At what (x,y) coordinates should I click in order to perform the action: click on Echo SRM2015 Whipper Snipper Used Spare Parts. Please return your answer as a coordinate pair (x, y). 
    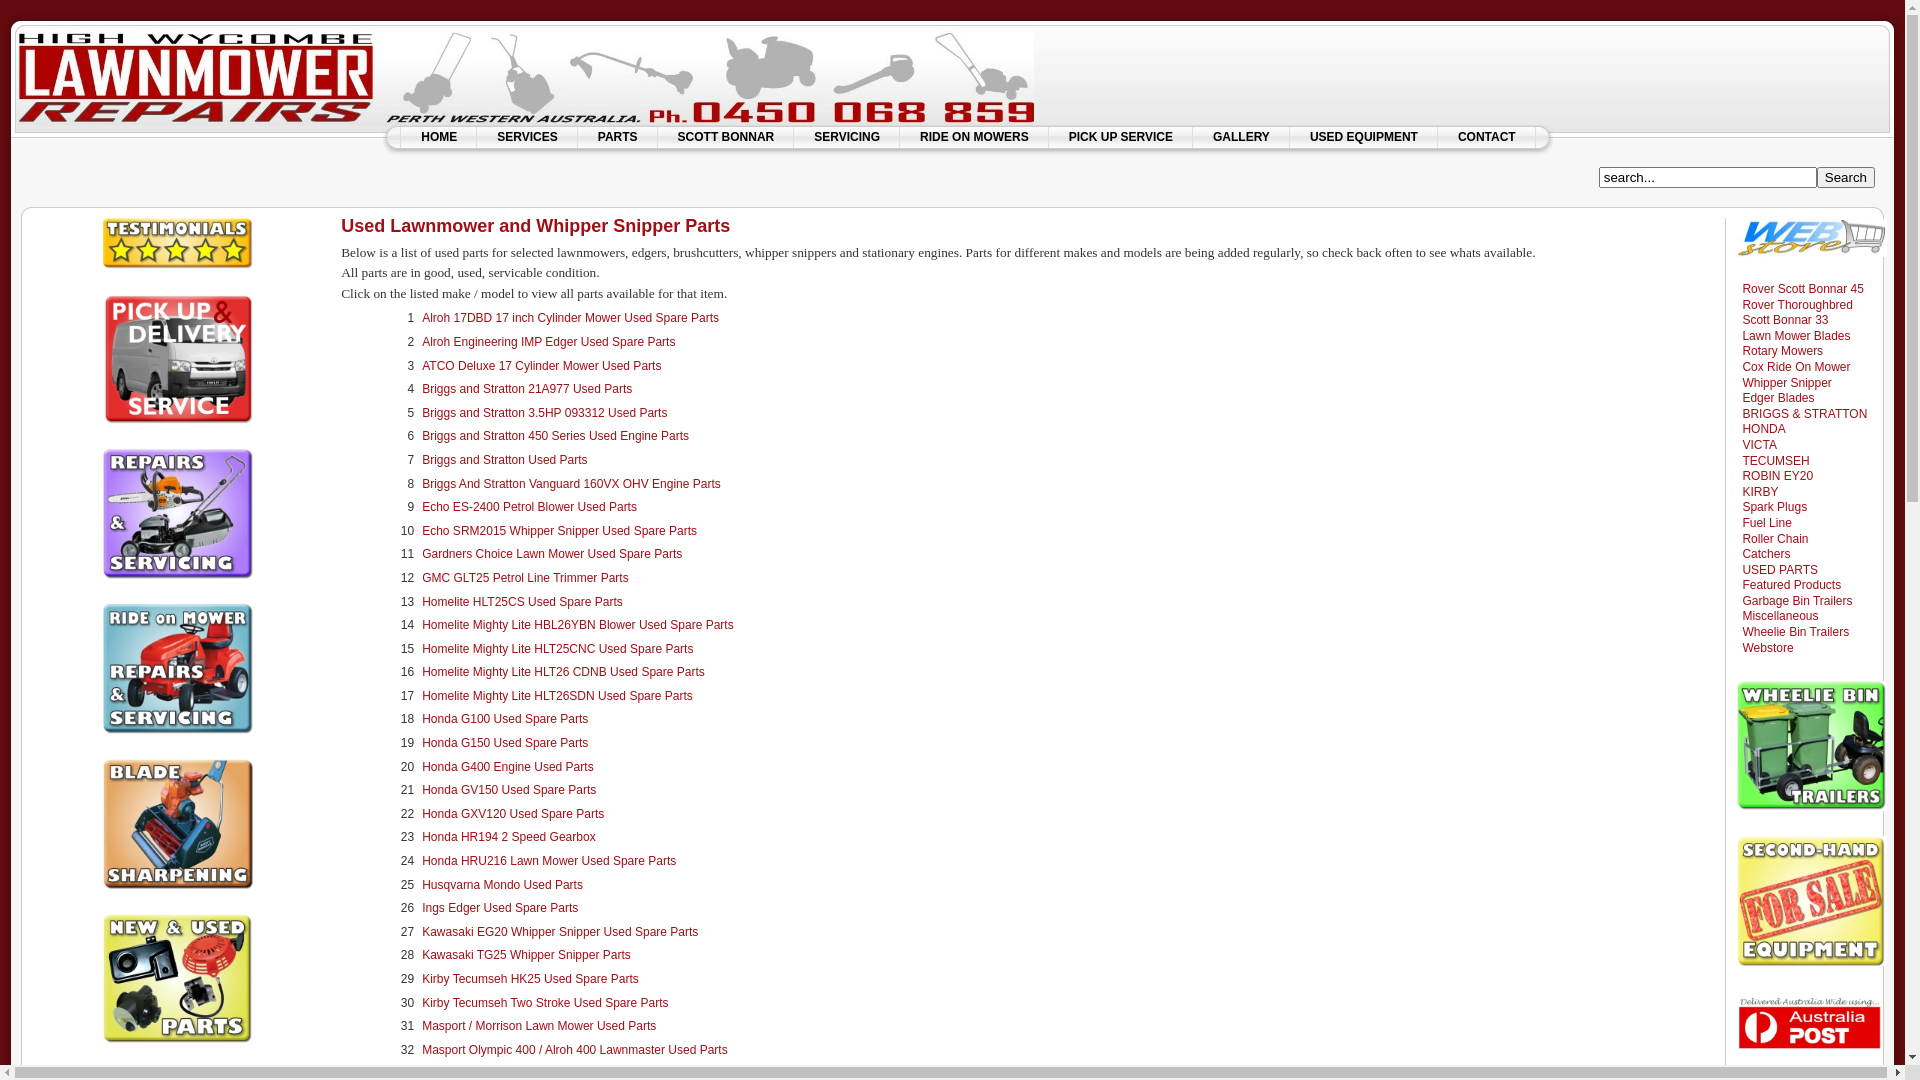
    Looking at the image, I should click on (560, 531).